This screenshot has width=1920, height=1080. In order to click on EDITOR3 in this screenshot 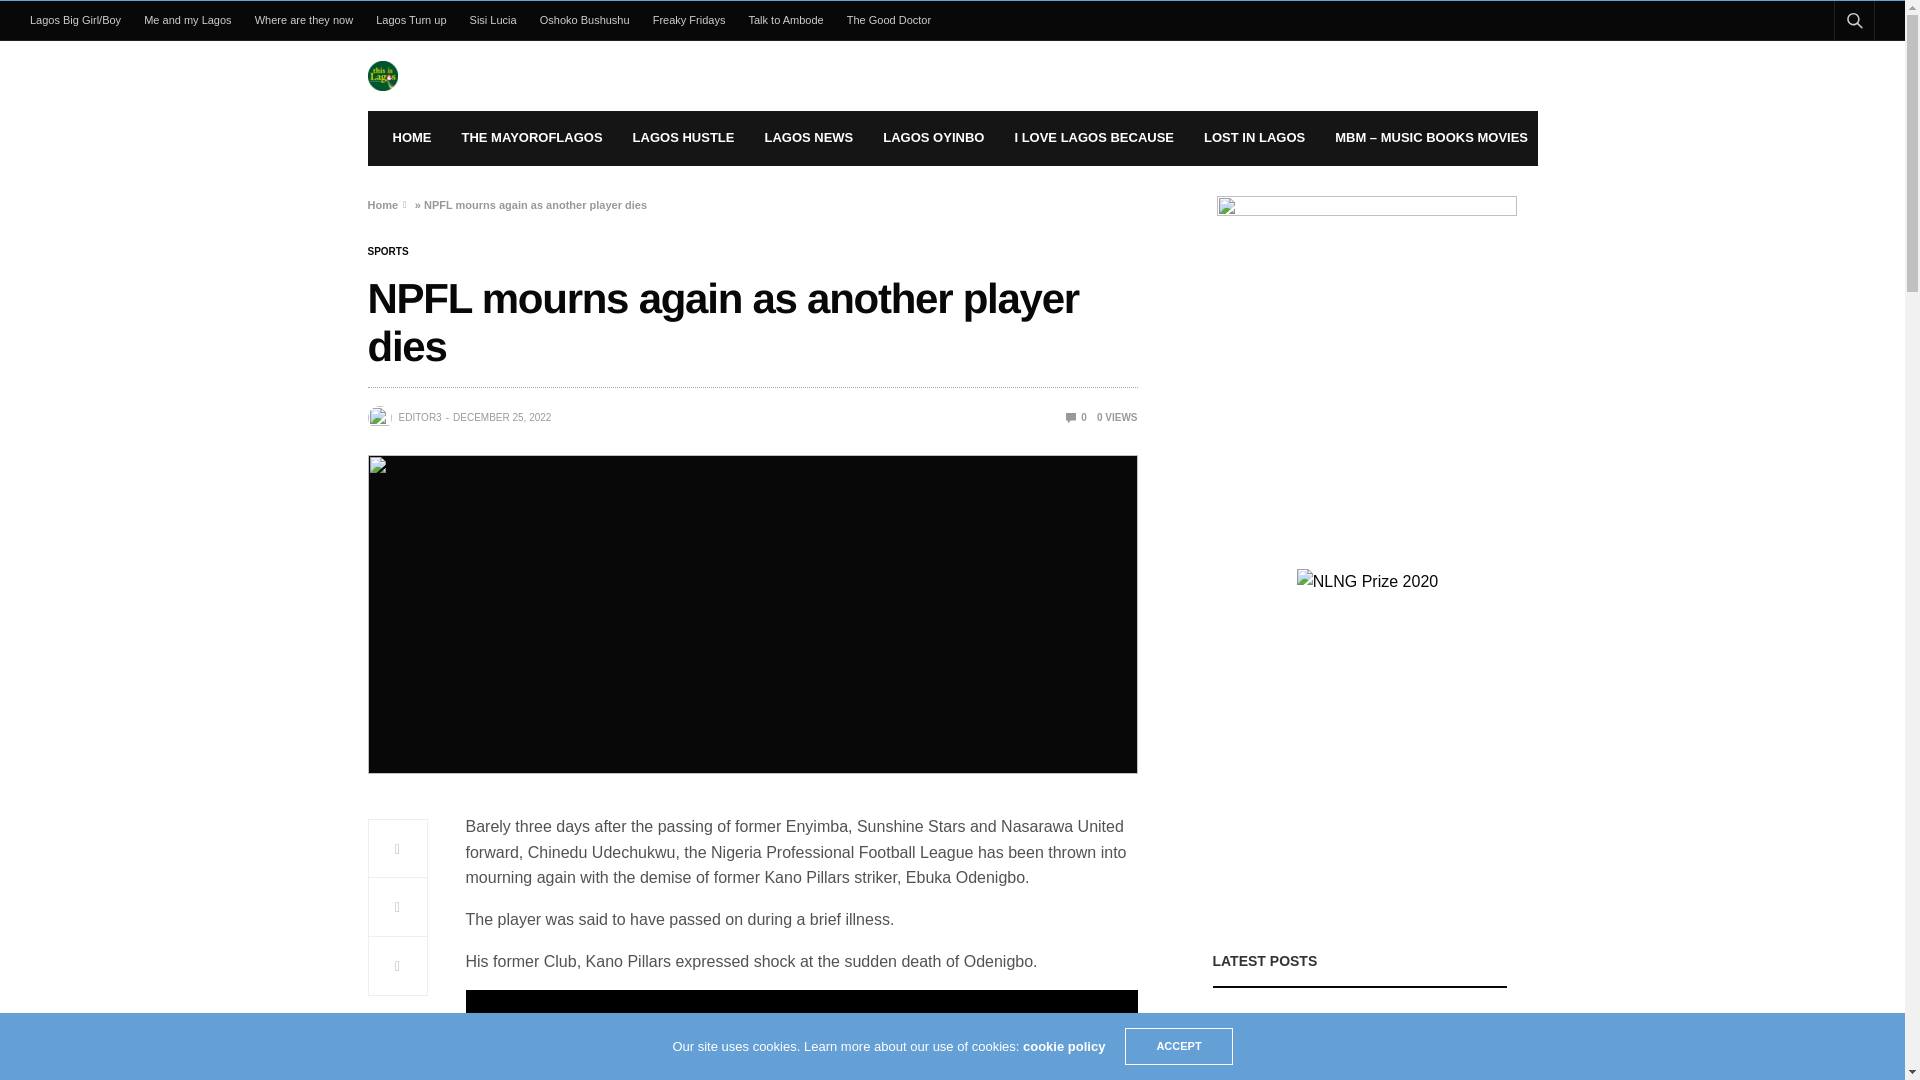, I will do `click(419, 418)`.